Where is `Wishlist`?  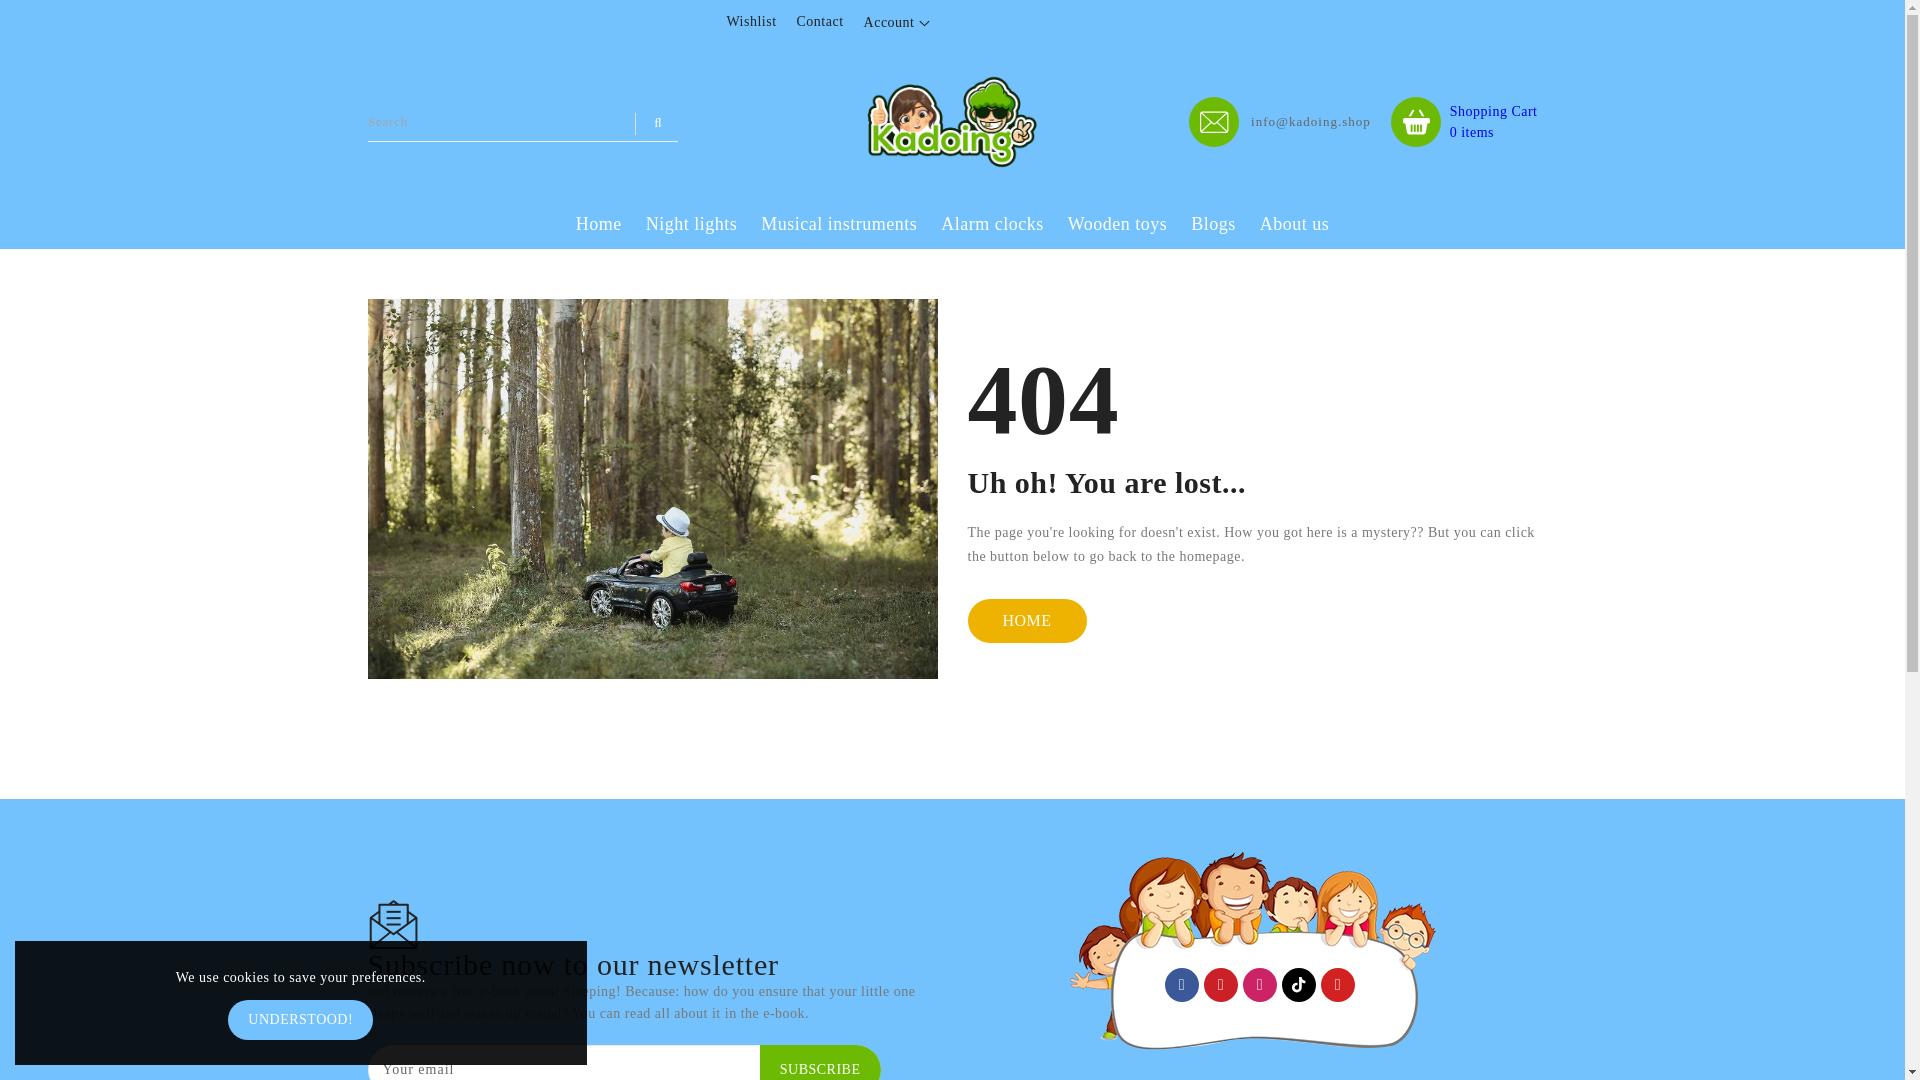 Wishlist is located at coordinates (750, 22).